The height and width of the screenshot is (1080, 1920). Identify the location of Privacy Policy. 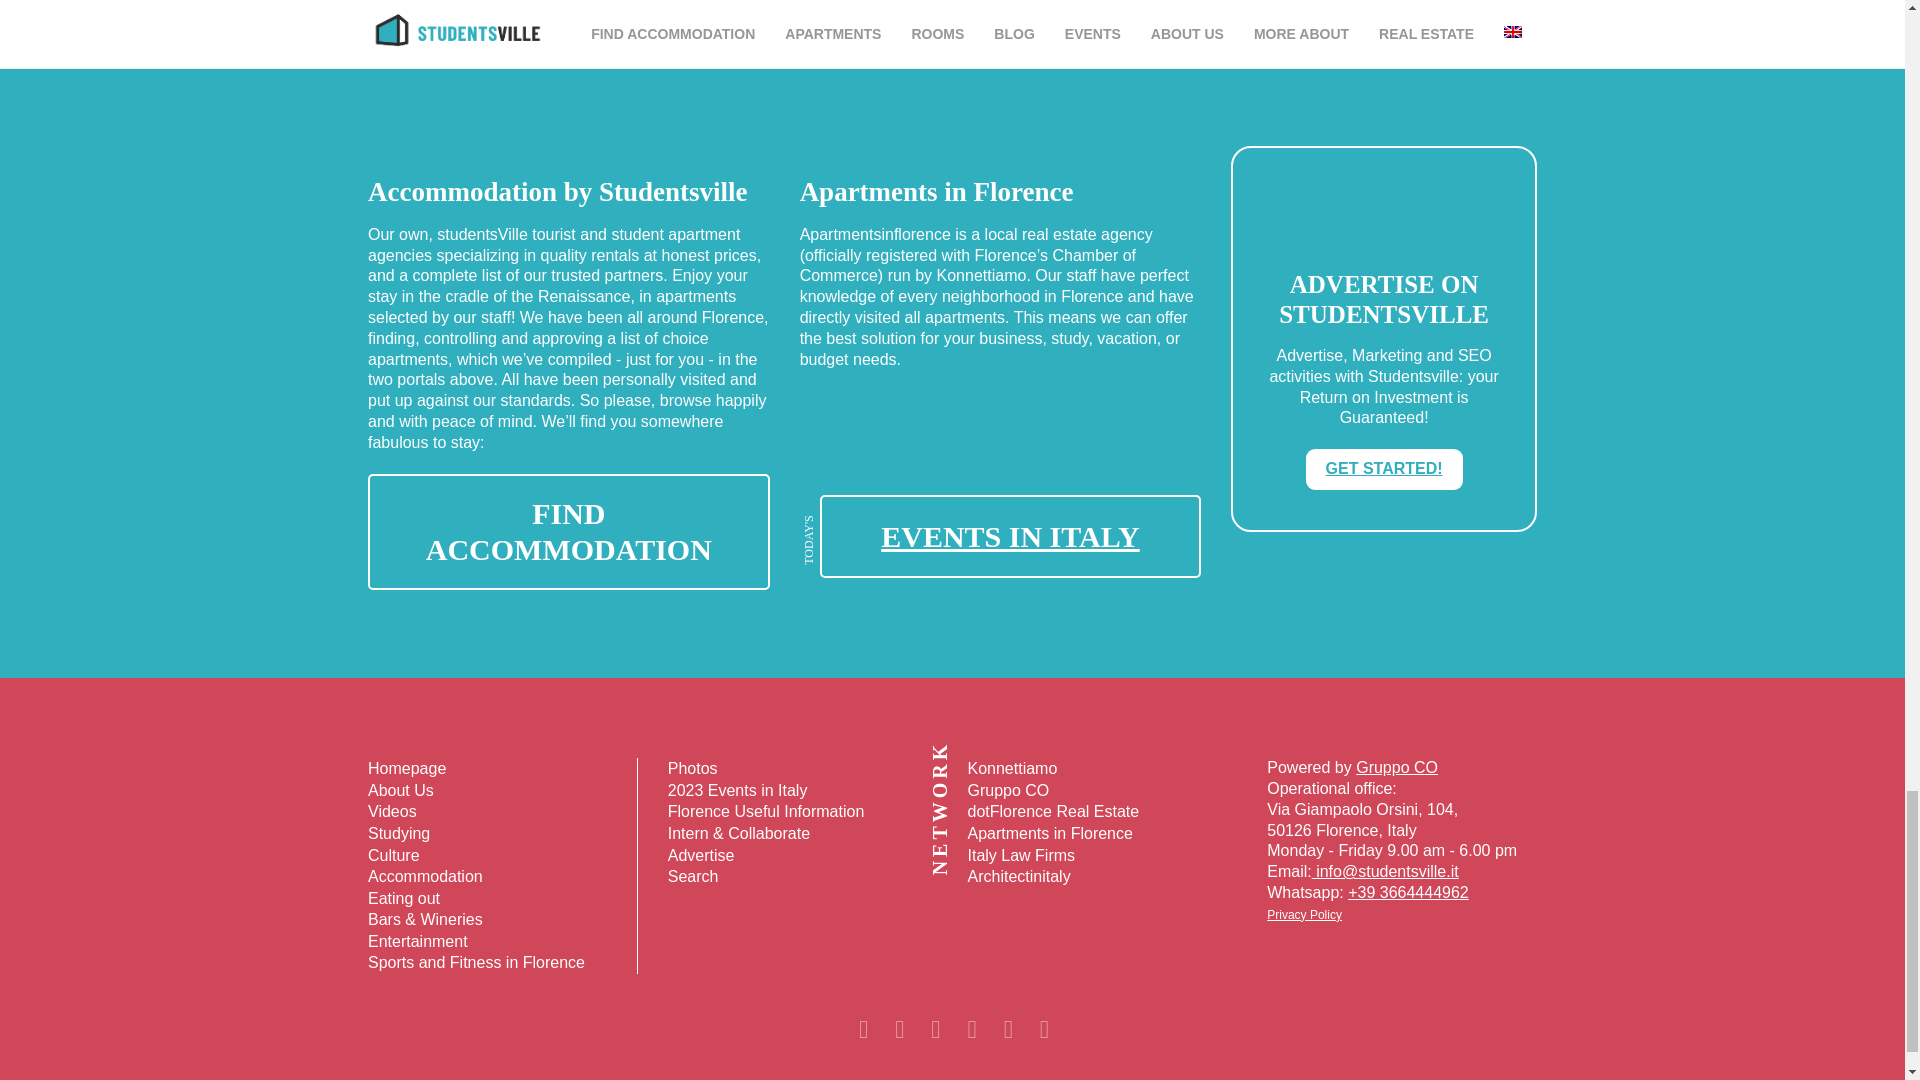
(1304, 915).